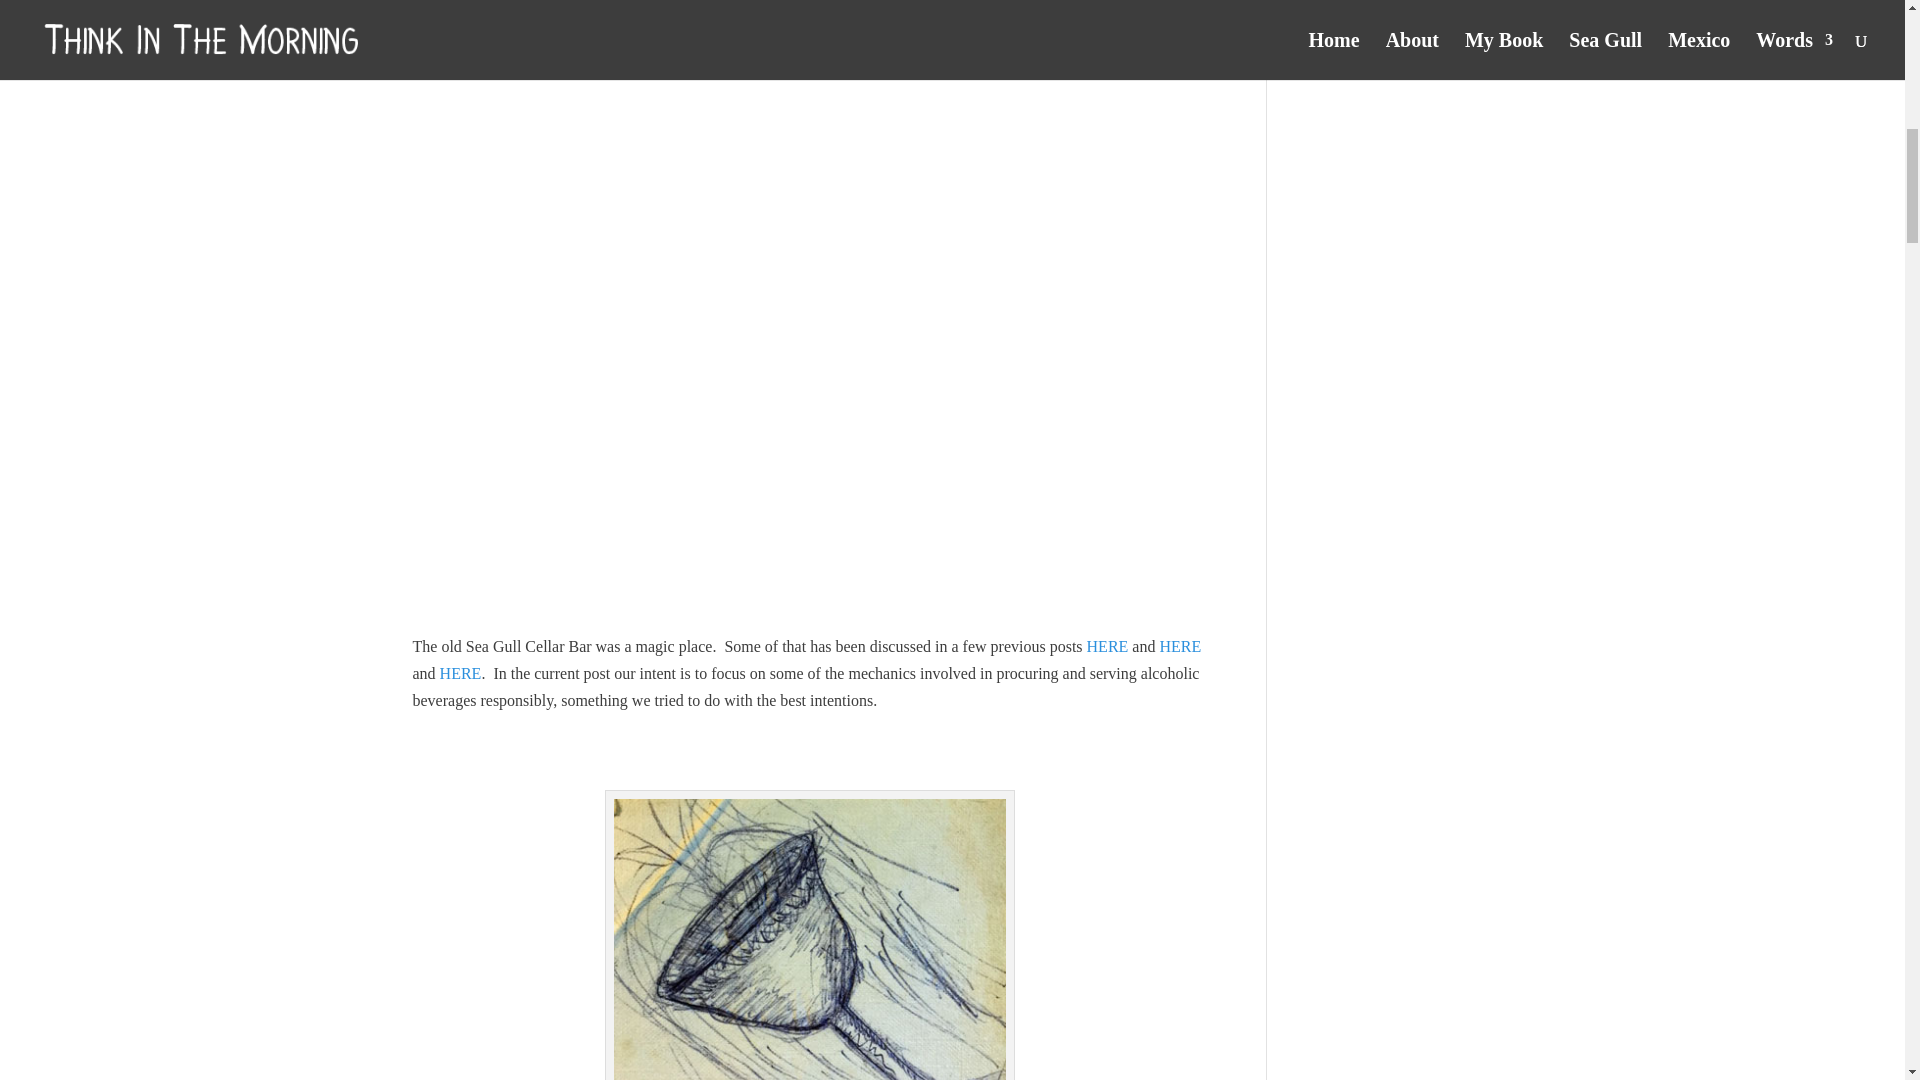 This screenshot has height=1080, width=1920. I want to click on HERE, so click(460, 673).